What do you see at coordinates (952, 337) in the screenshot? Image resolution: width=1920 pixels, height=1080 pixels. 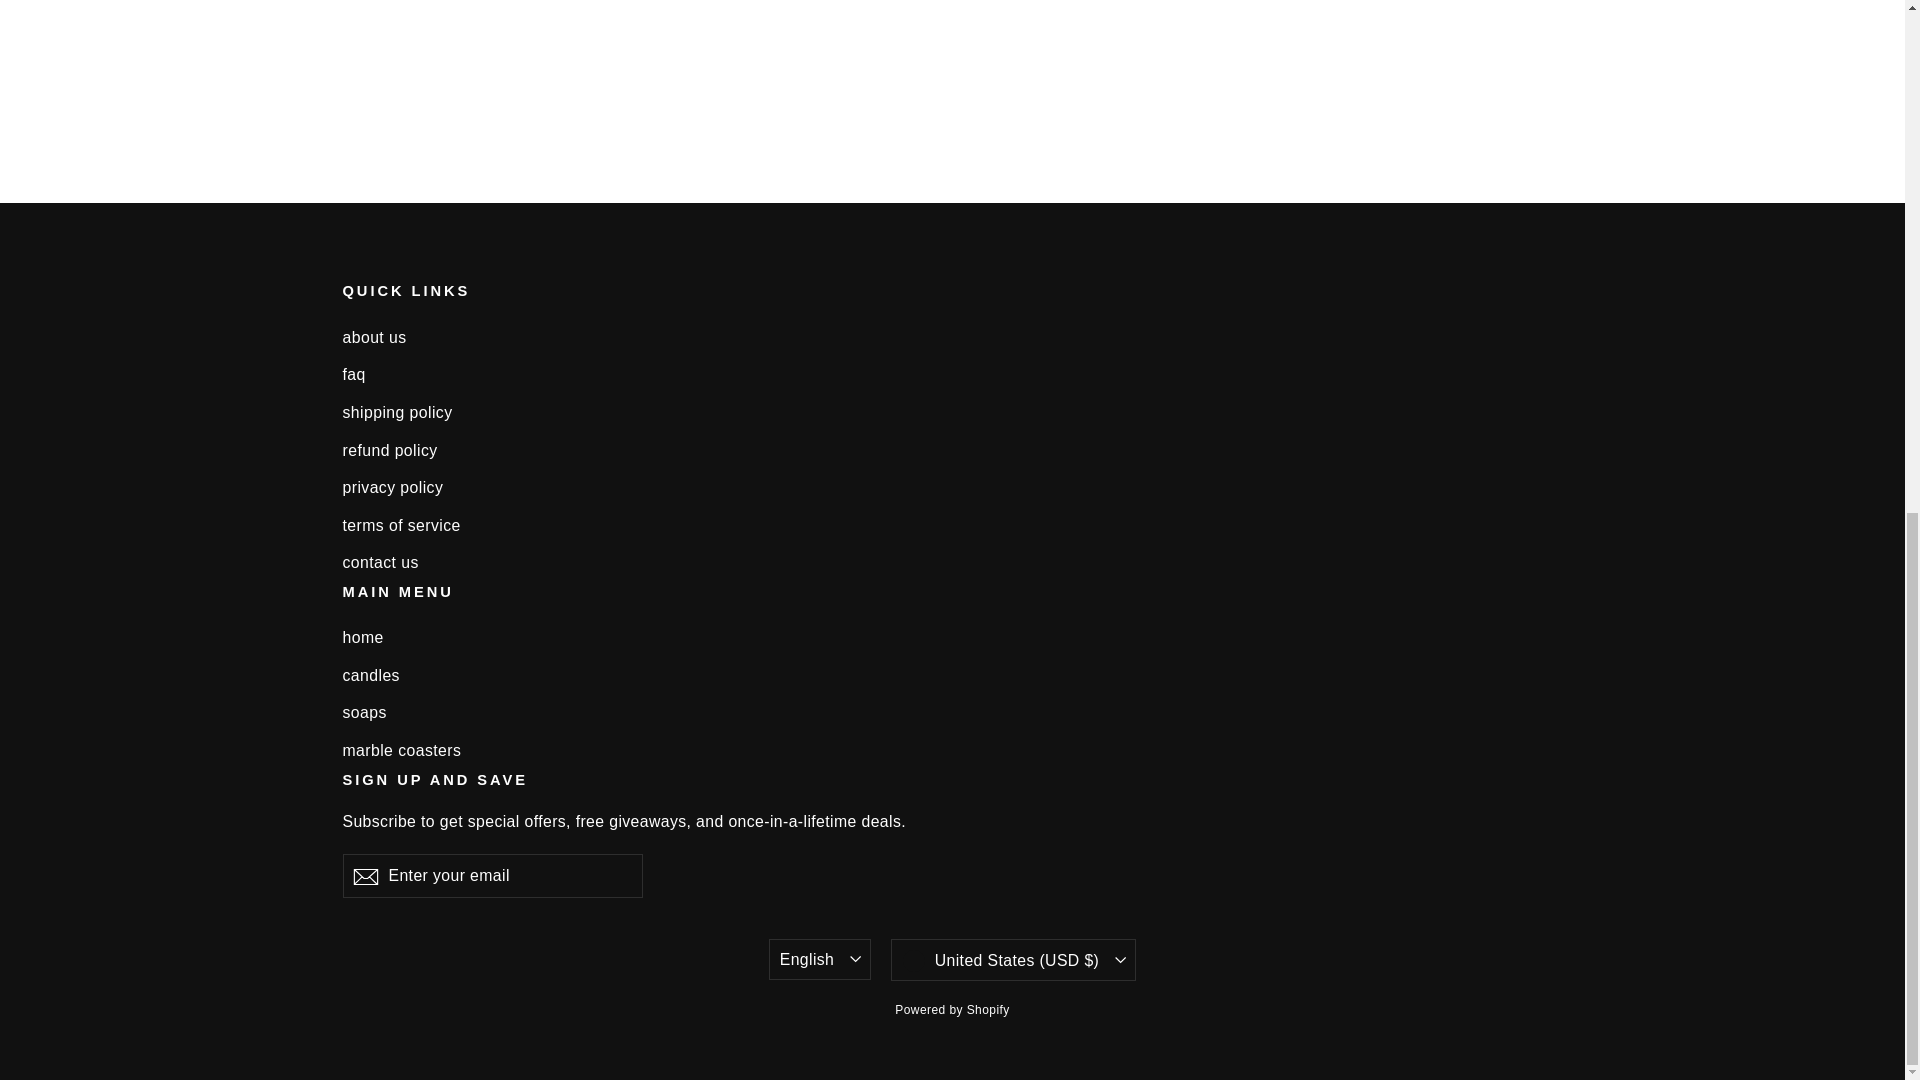 I see `marble coasters` at bounding box center [952, 337].